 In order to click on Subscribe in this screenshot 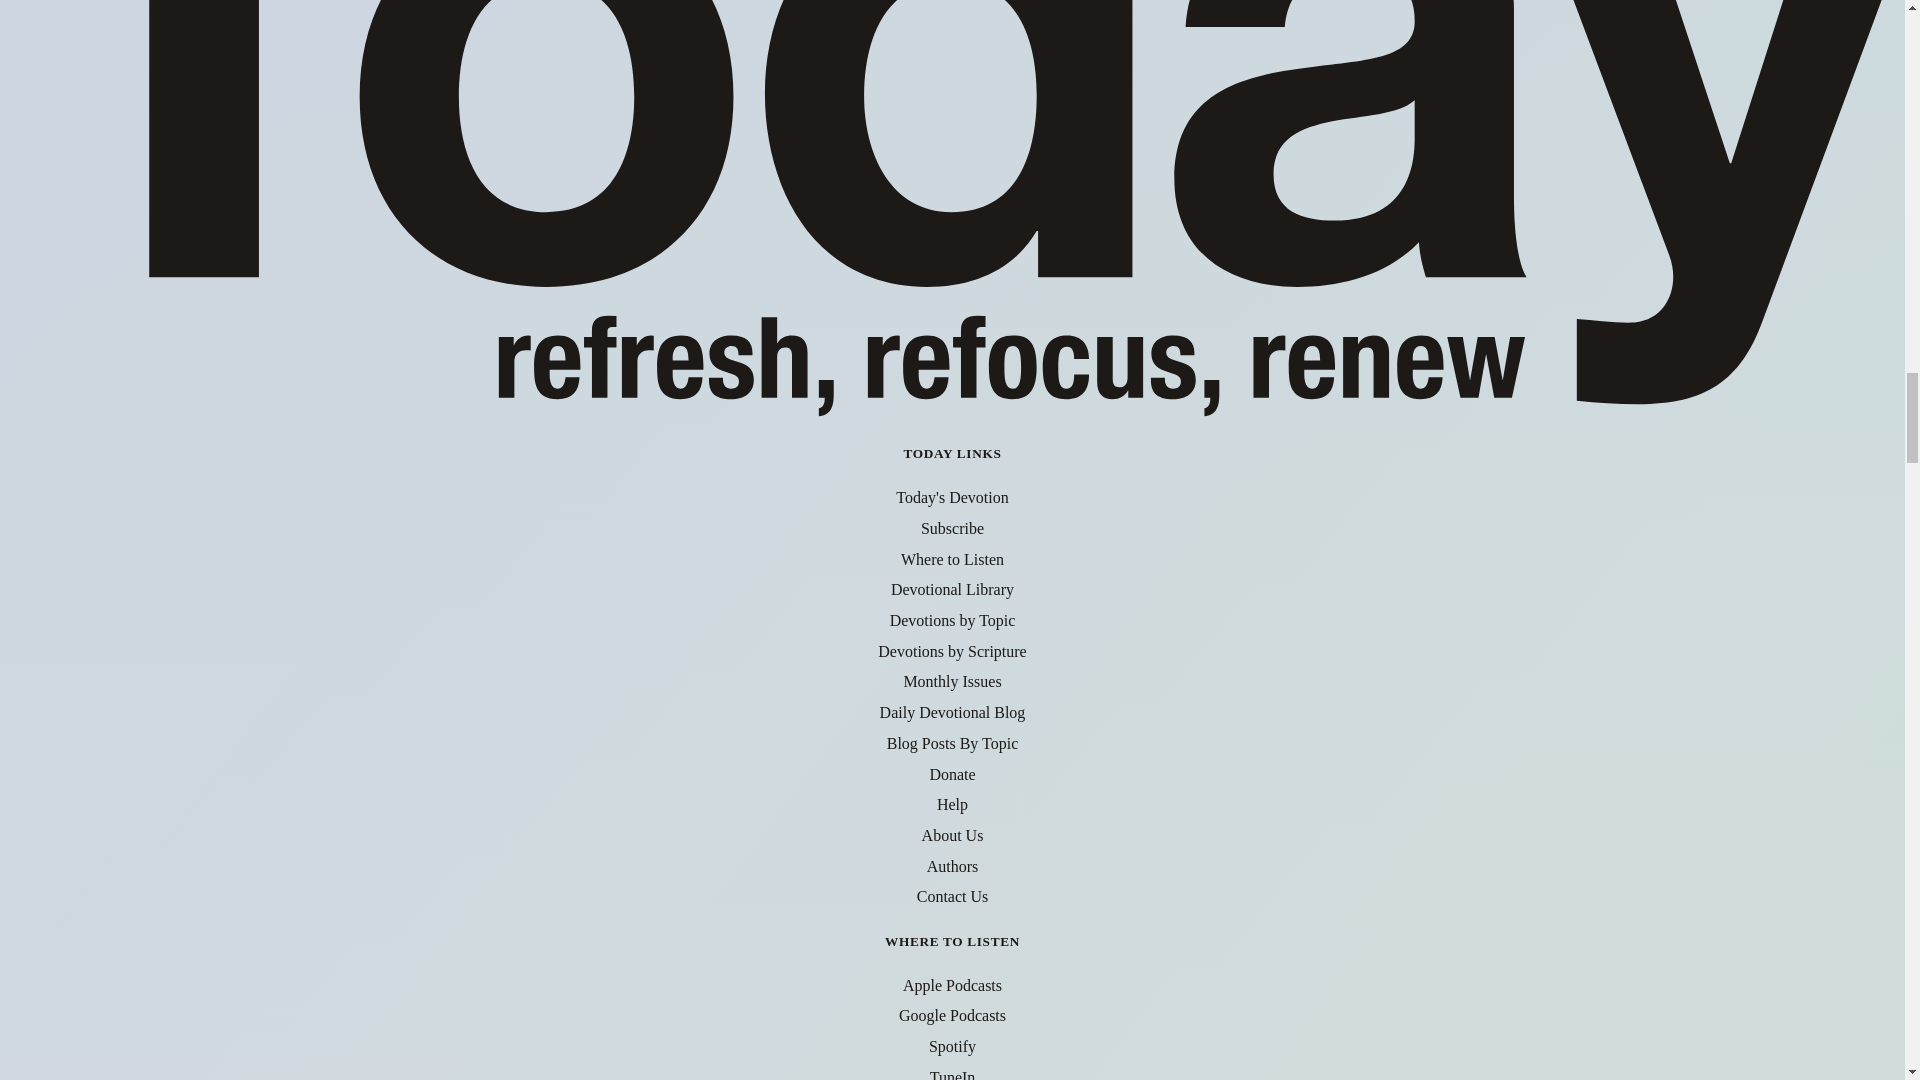, I will do `click(952, 528)`.